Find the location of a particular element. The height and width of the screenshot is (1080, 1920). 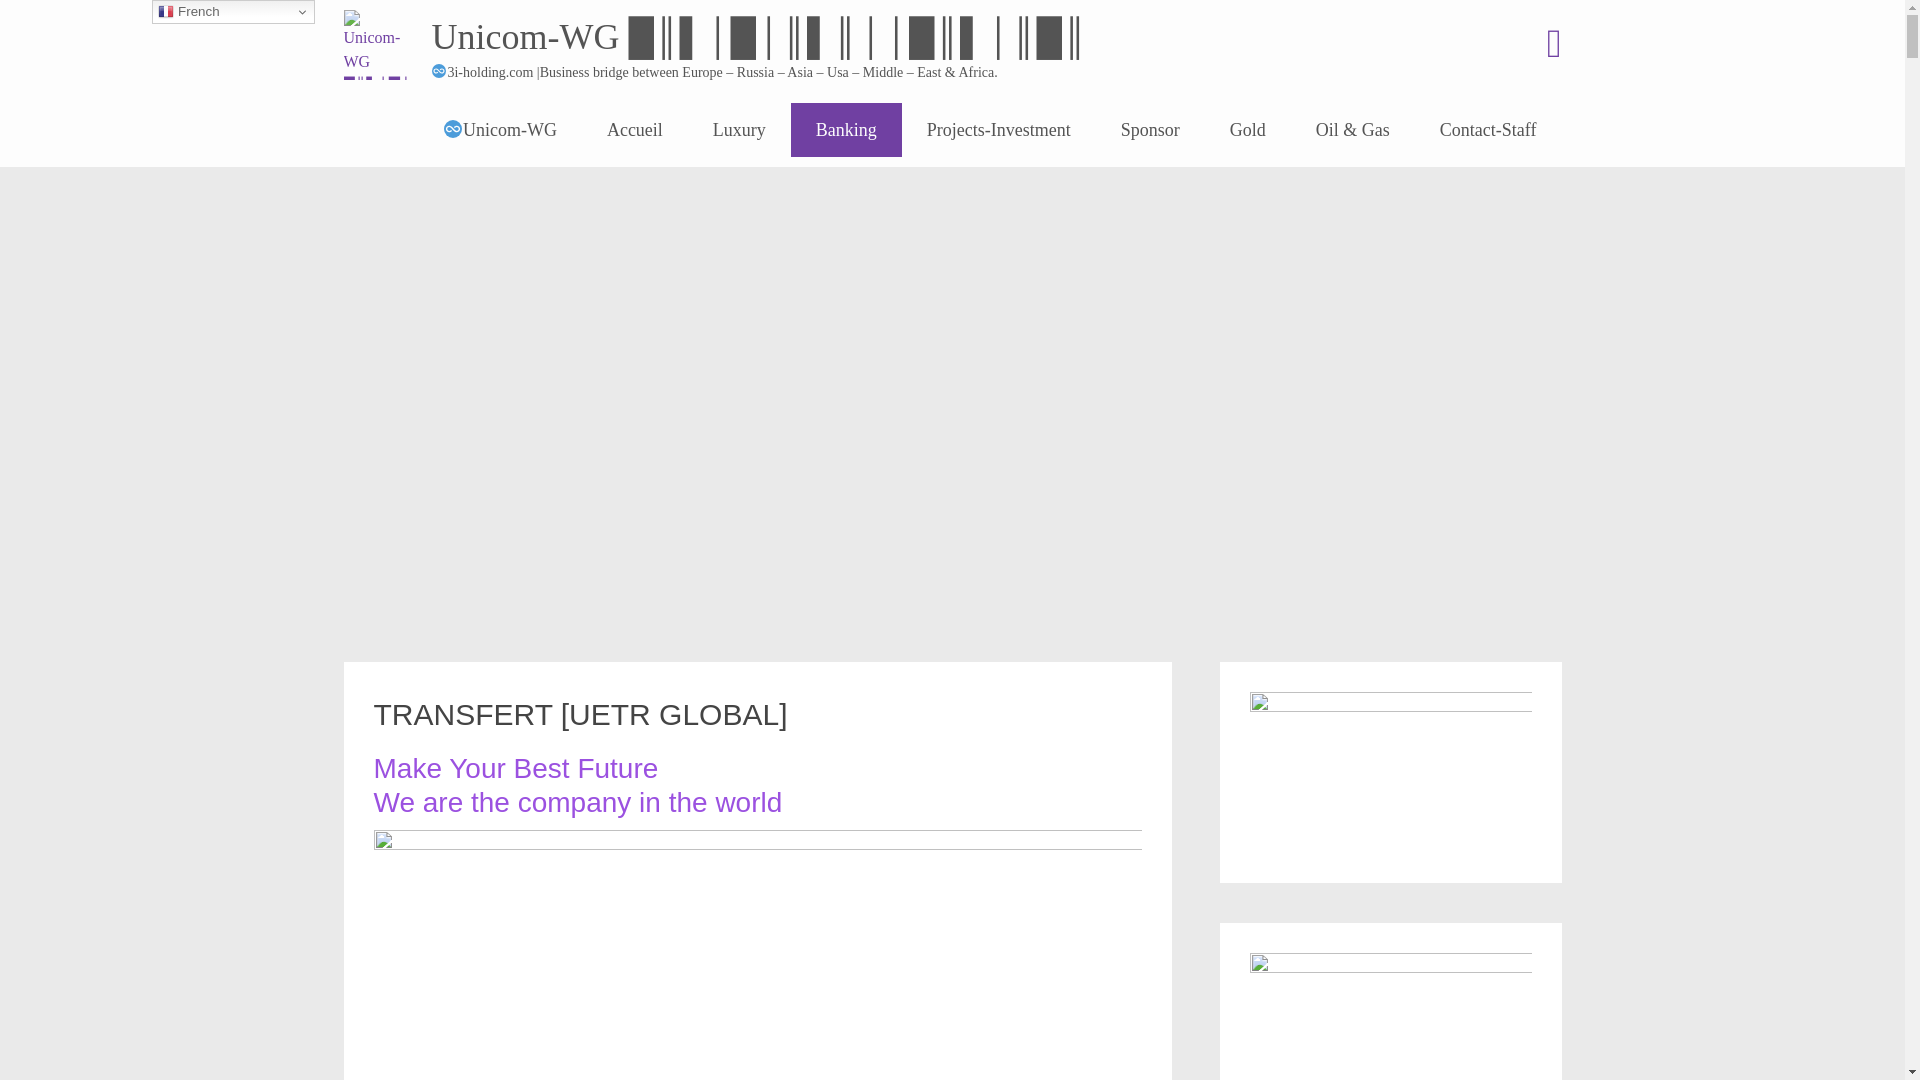

Gold is located at coordinates (1248, 130).